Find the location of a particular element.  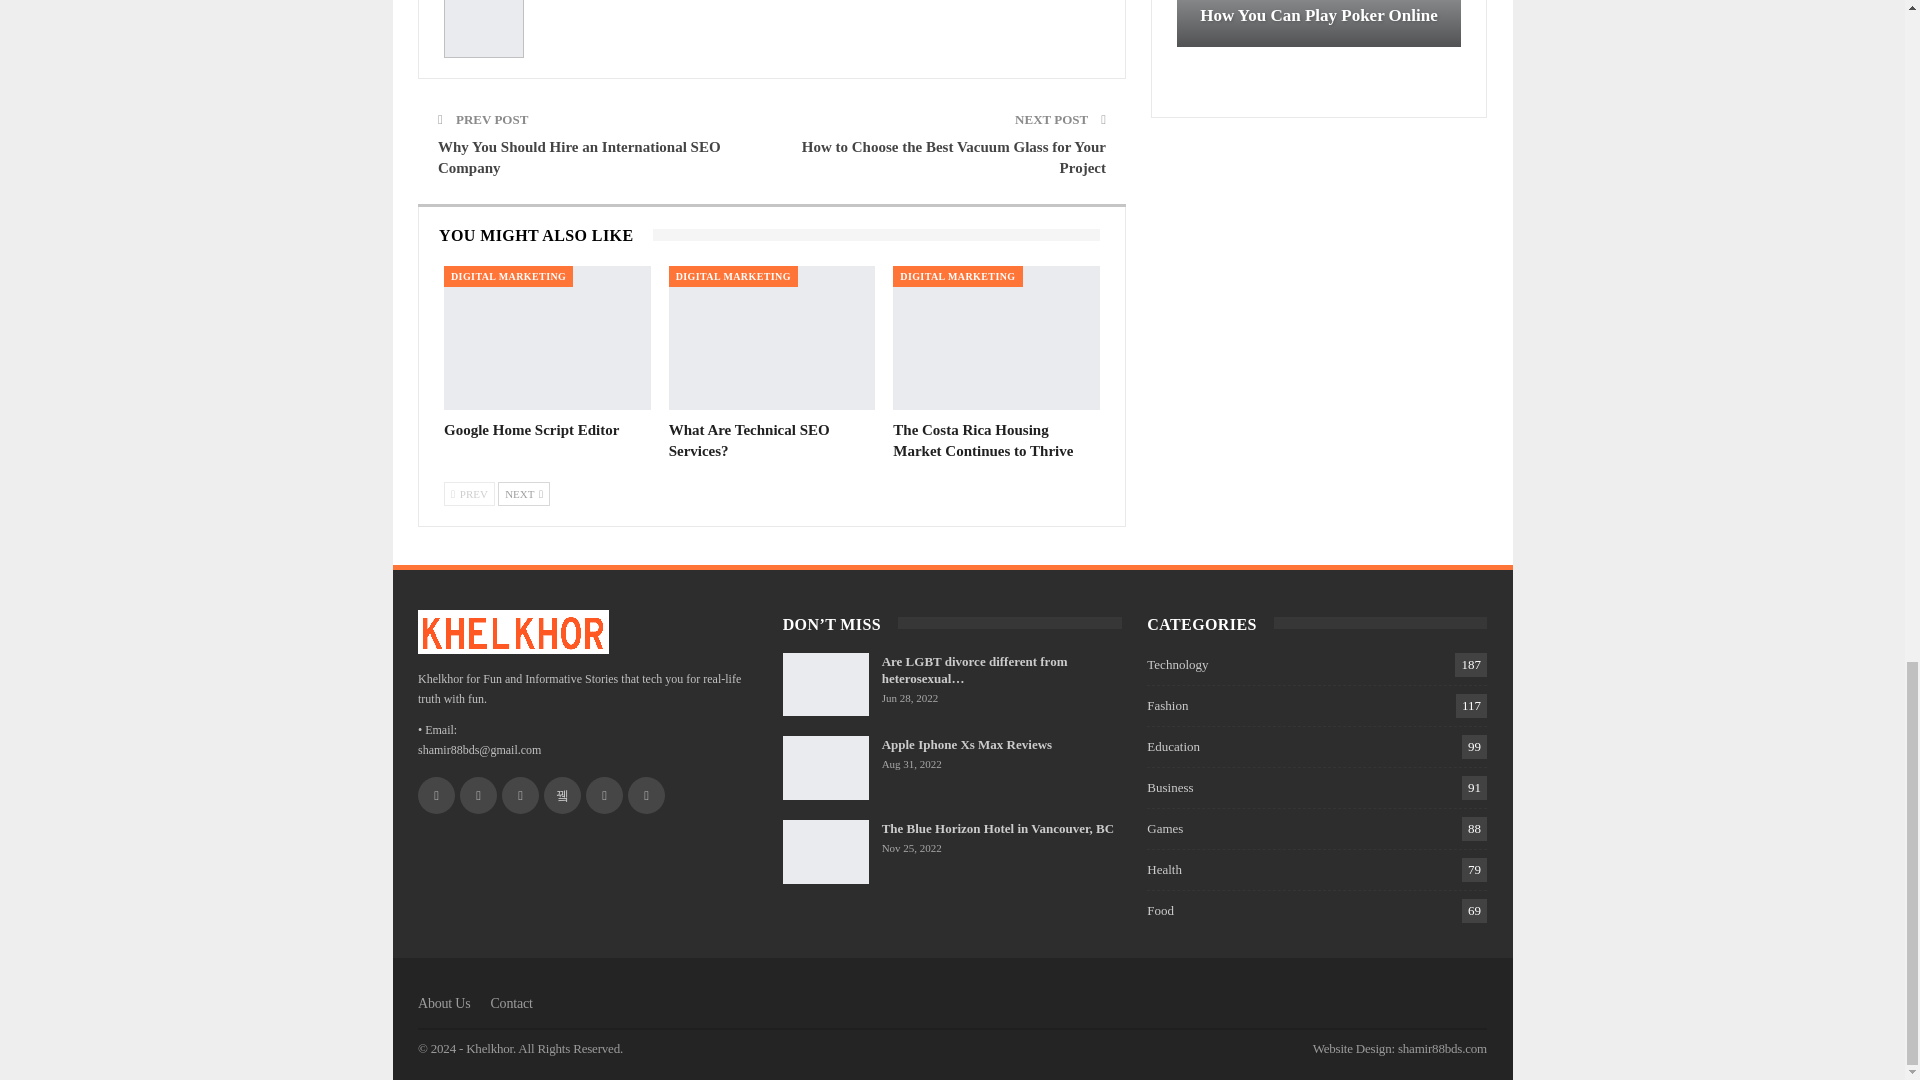

Google Home Script Editor is located at coordinates (530, 430).